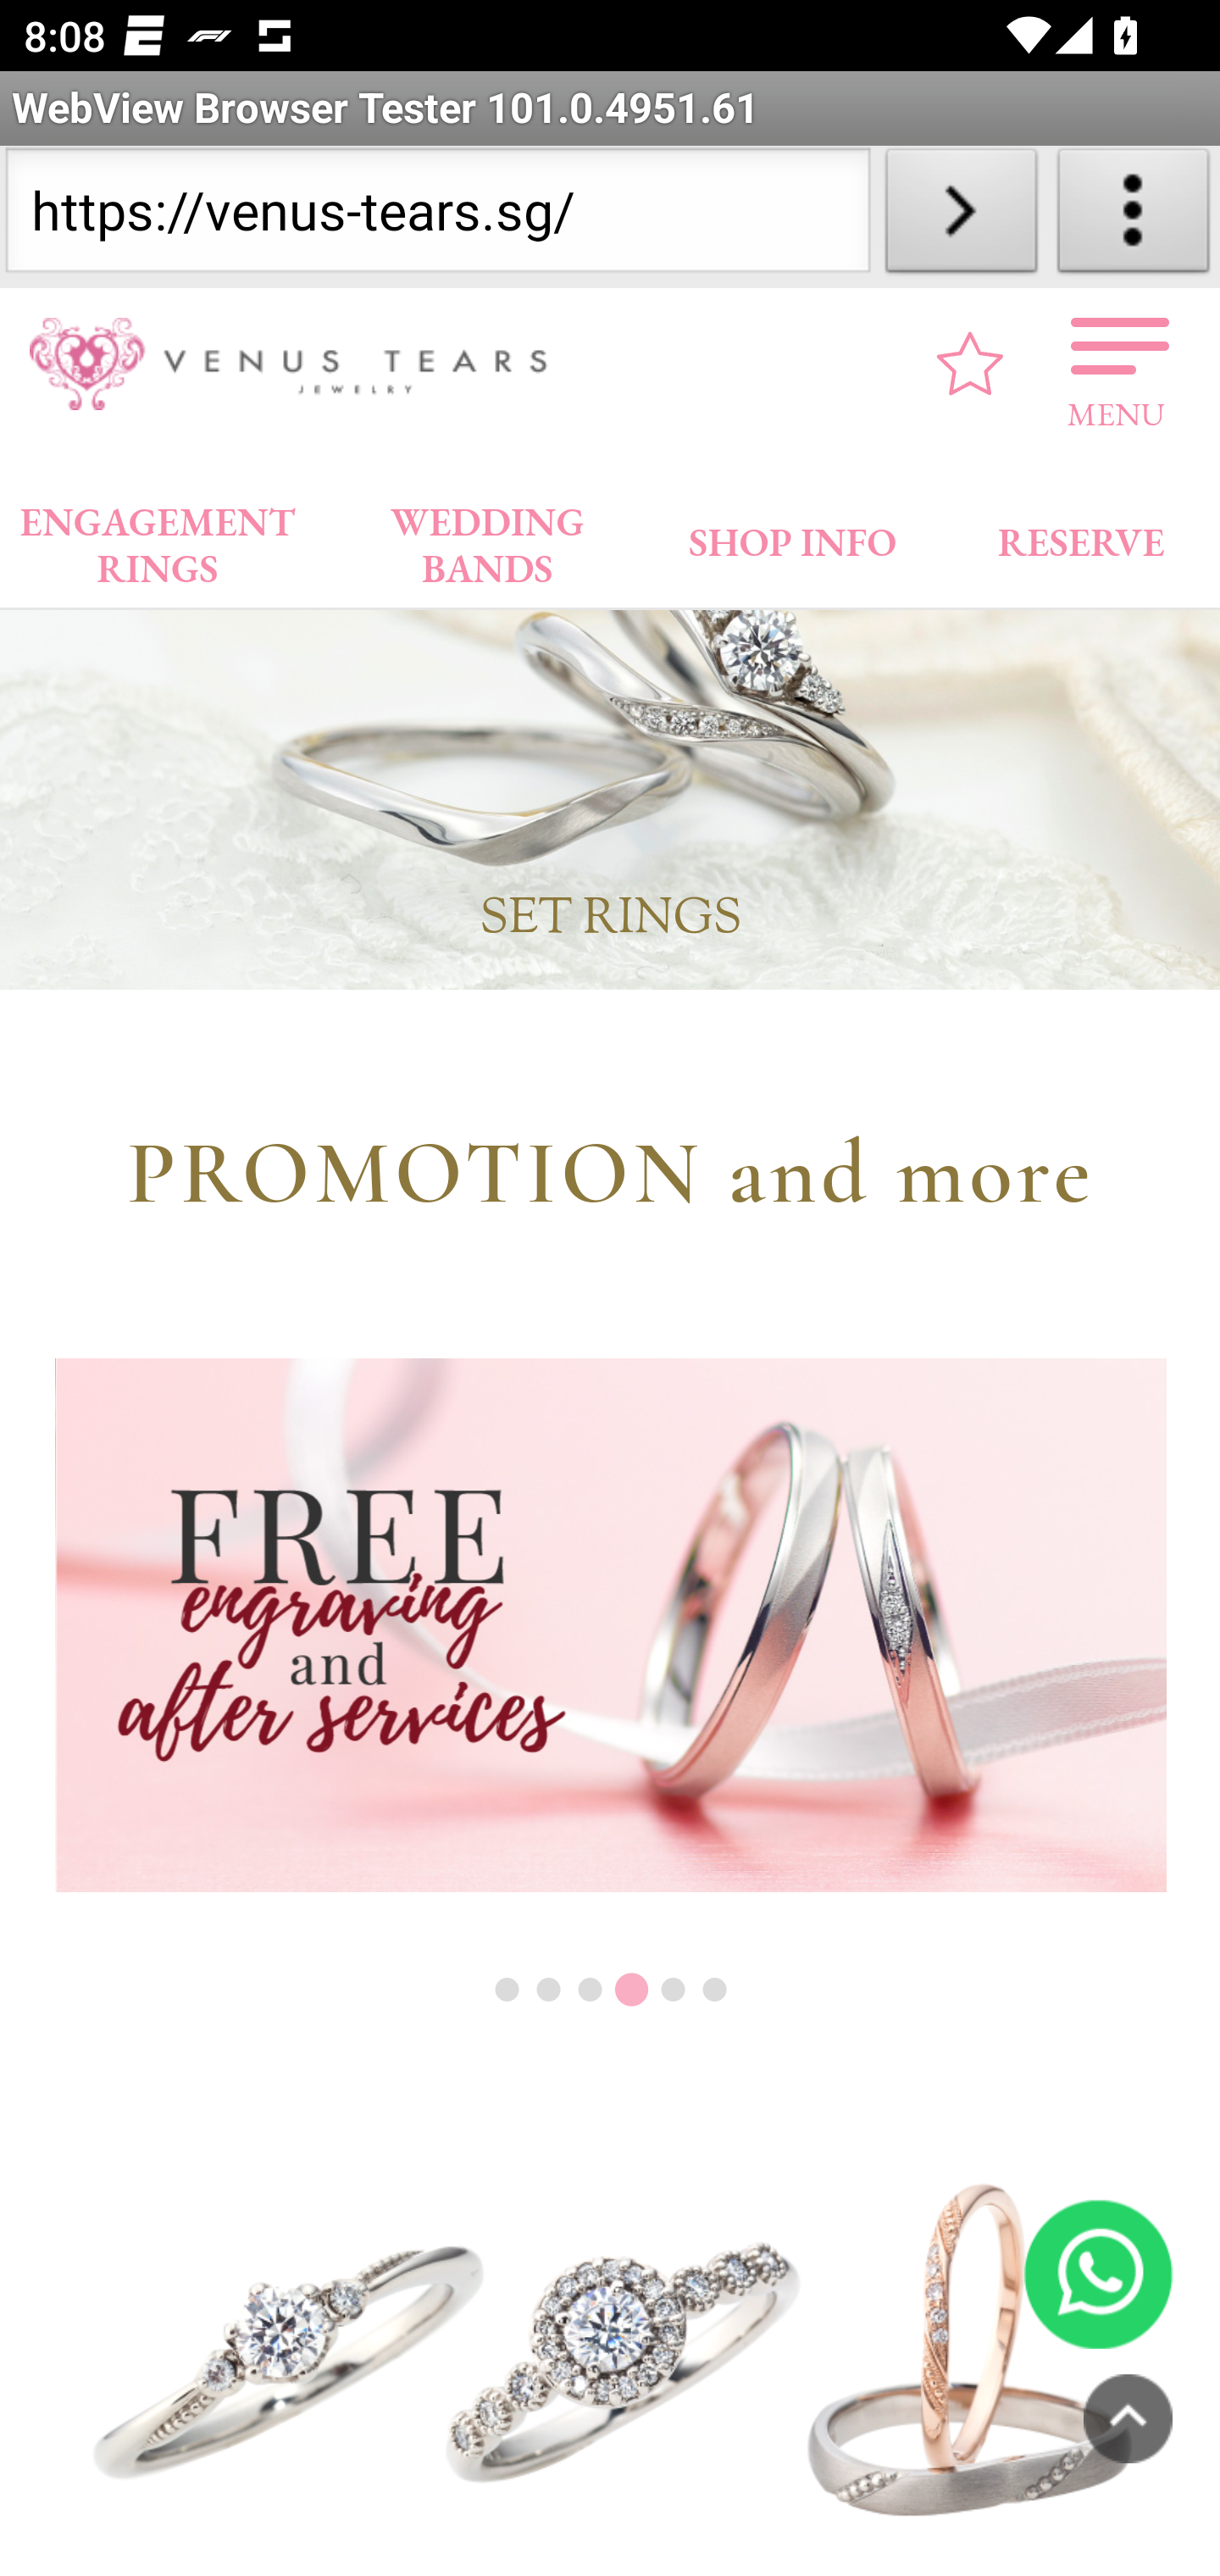  Describe the element at coordinates (590, 1991) in the screenshot. I see `Go to slide 3` at that location.